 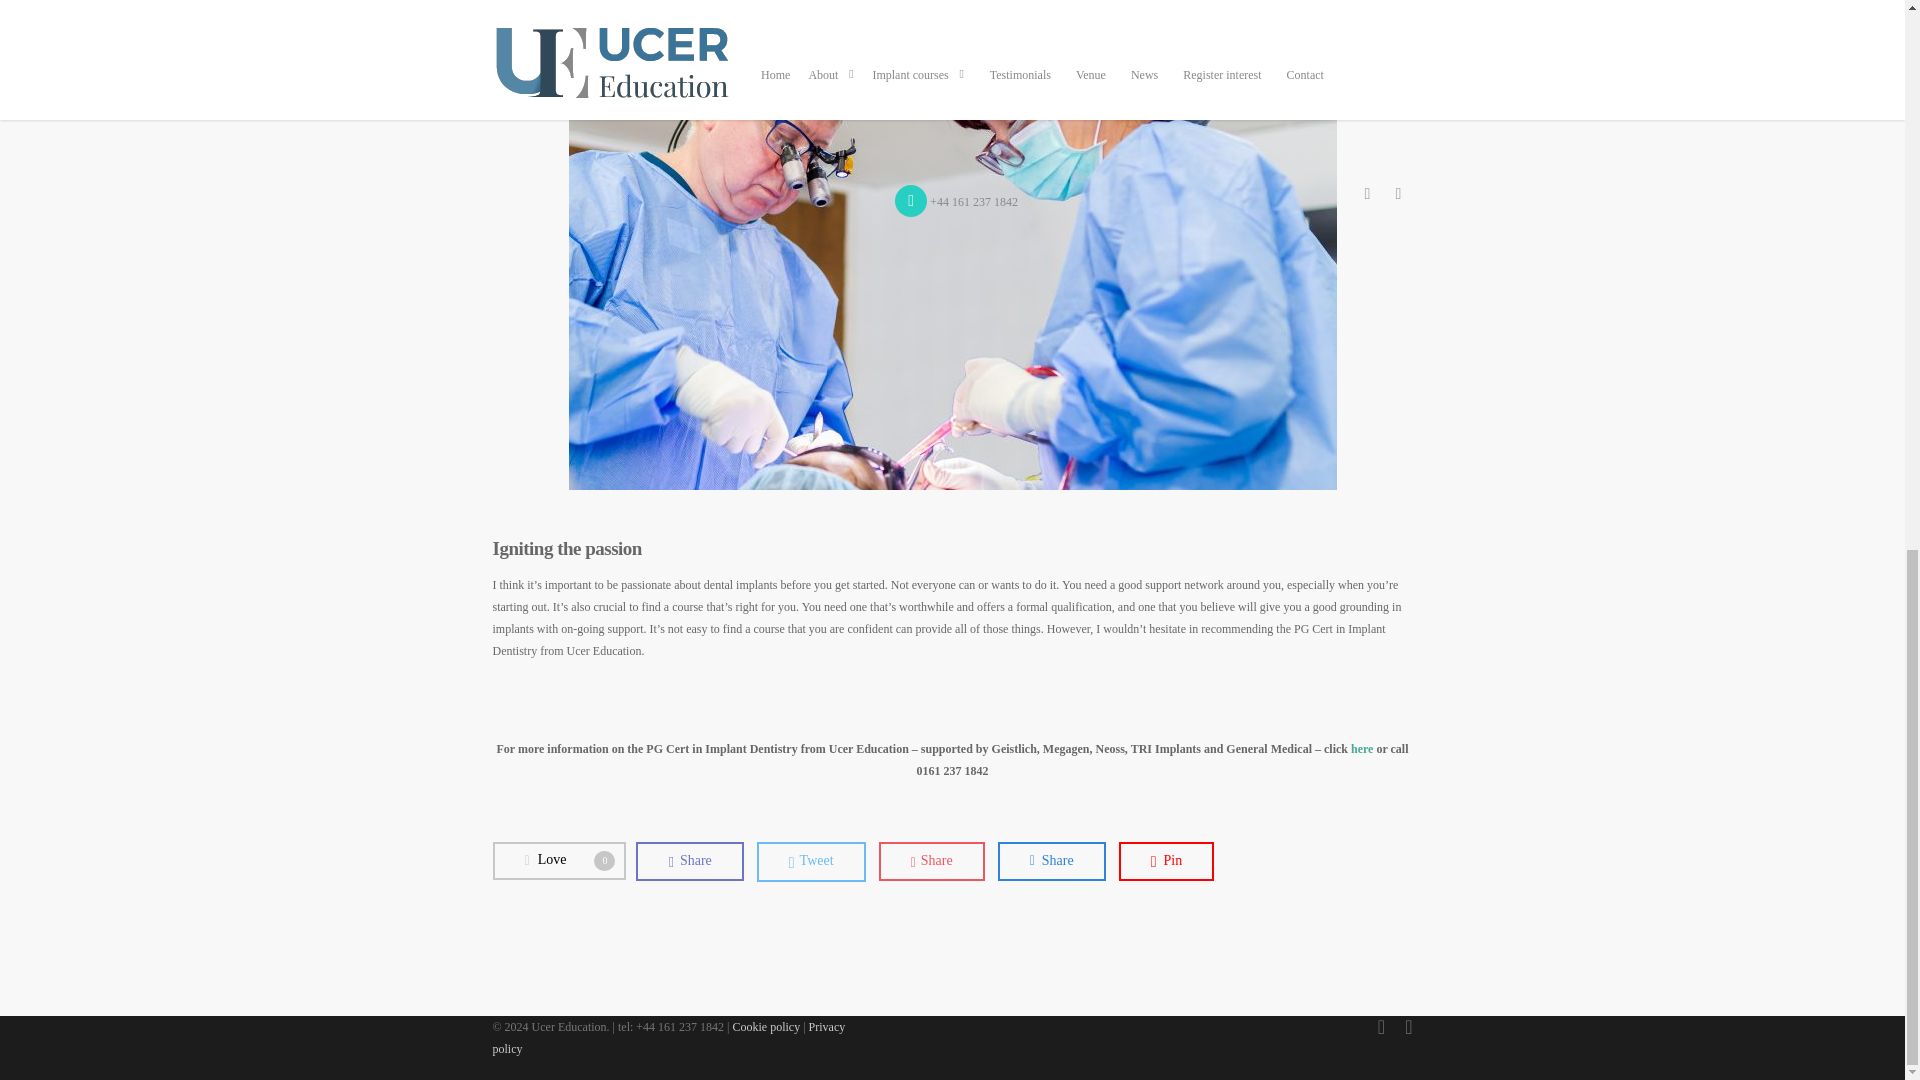 What do you see at coordinates (558, 861) in the screenshot?
I see `Tweet` at bounding box center [558, 861].